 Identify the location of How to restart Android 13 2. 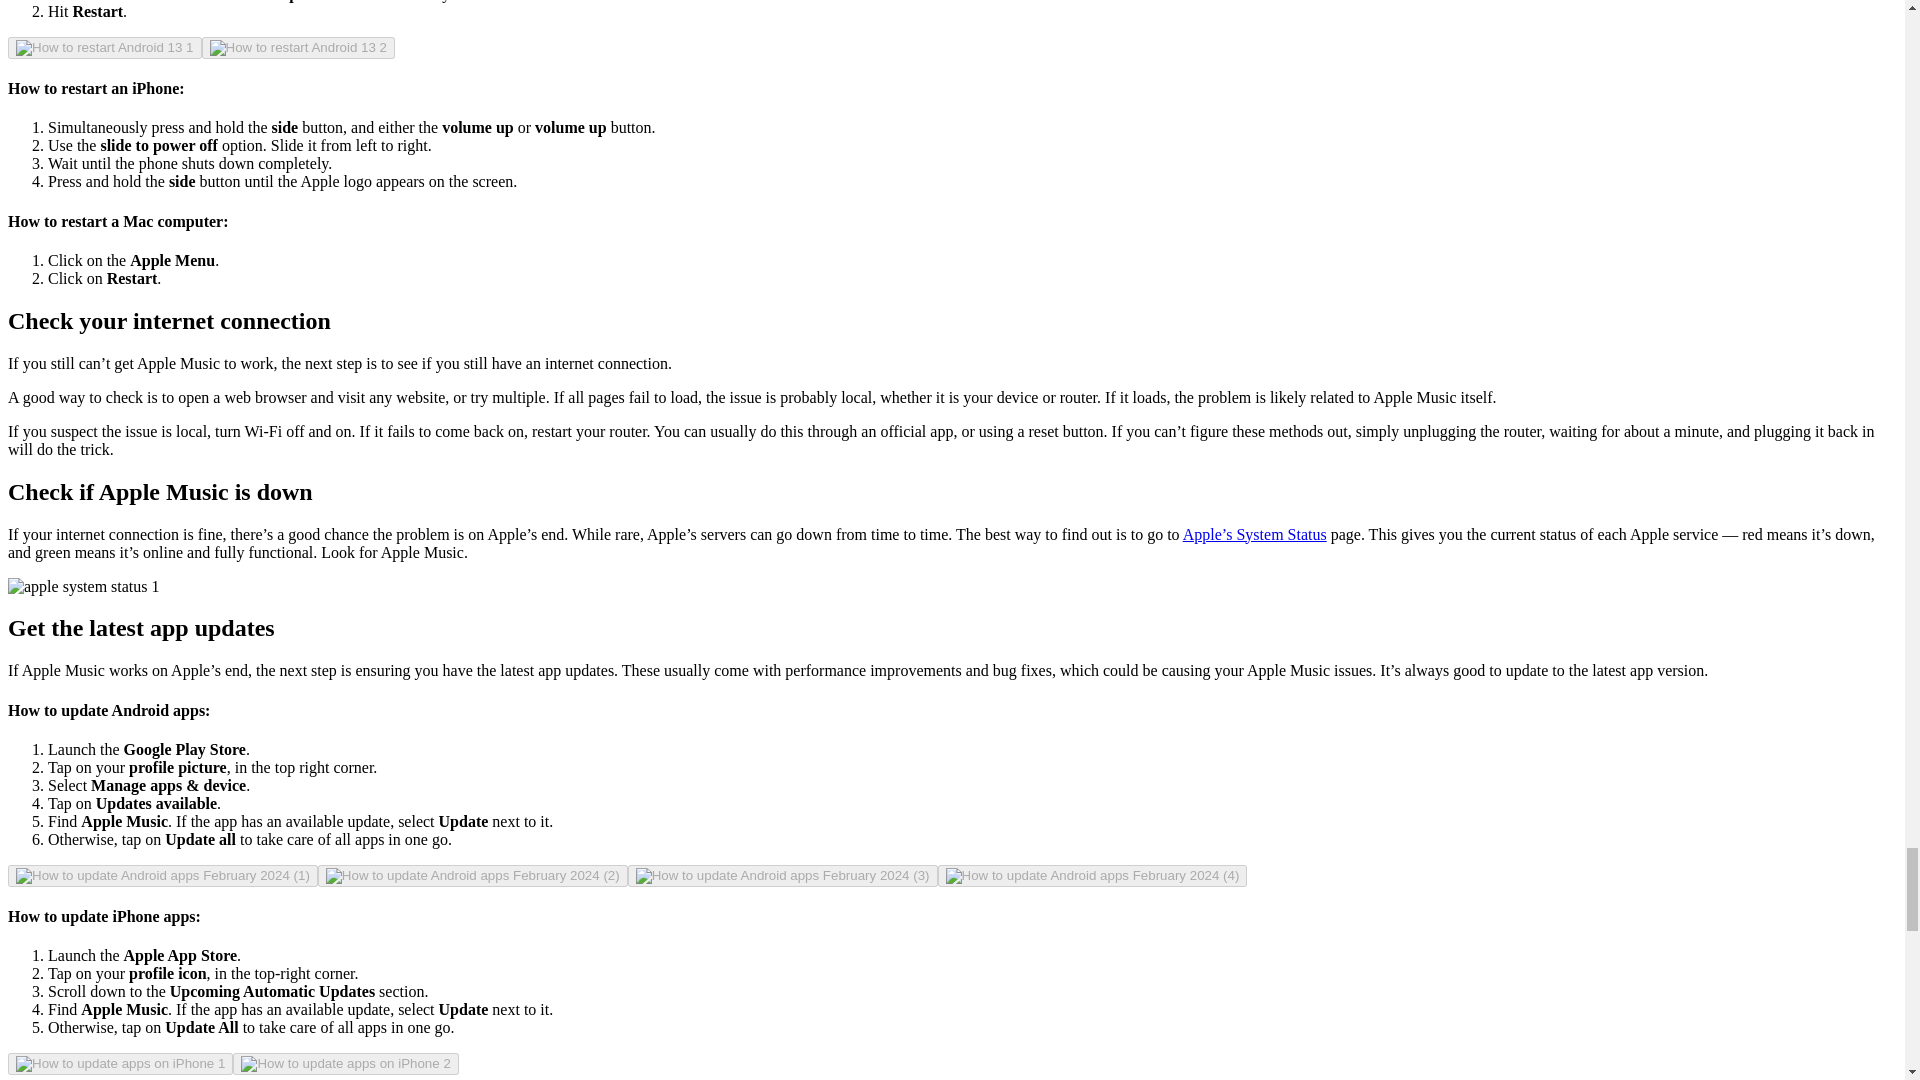
(298, 48).